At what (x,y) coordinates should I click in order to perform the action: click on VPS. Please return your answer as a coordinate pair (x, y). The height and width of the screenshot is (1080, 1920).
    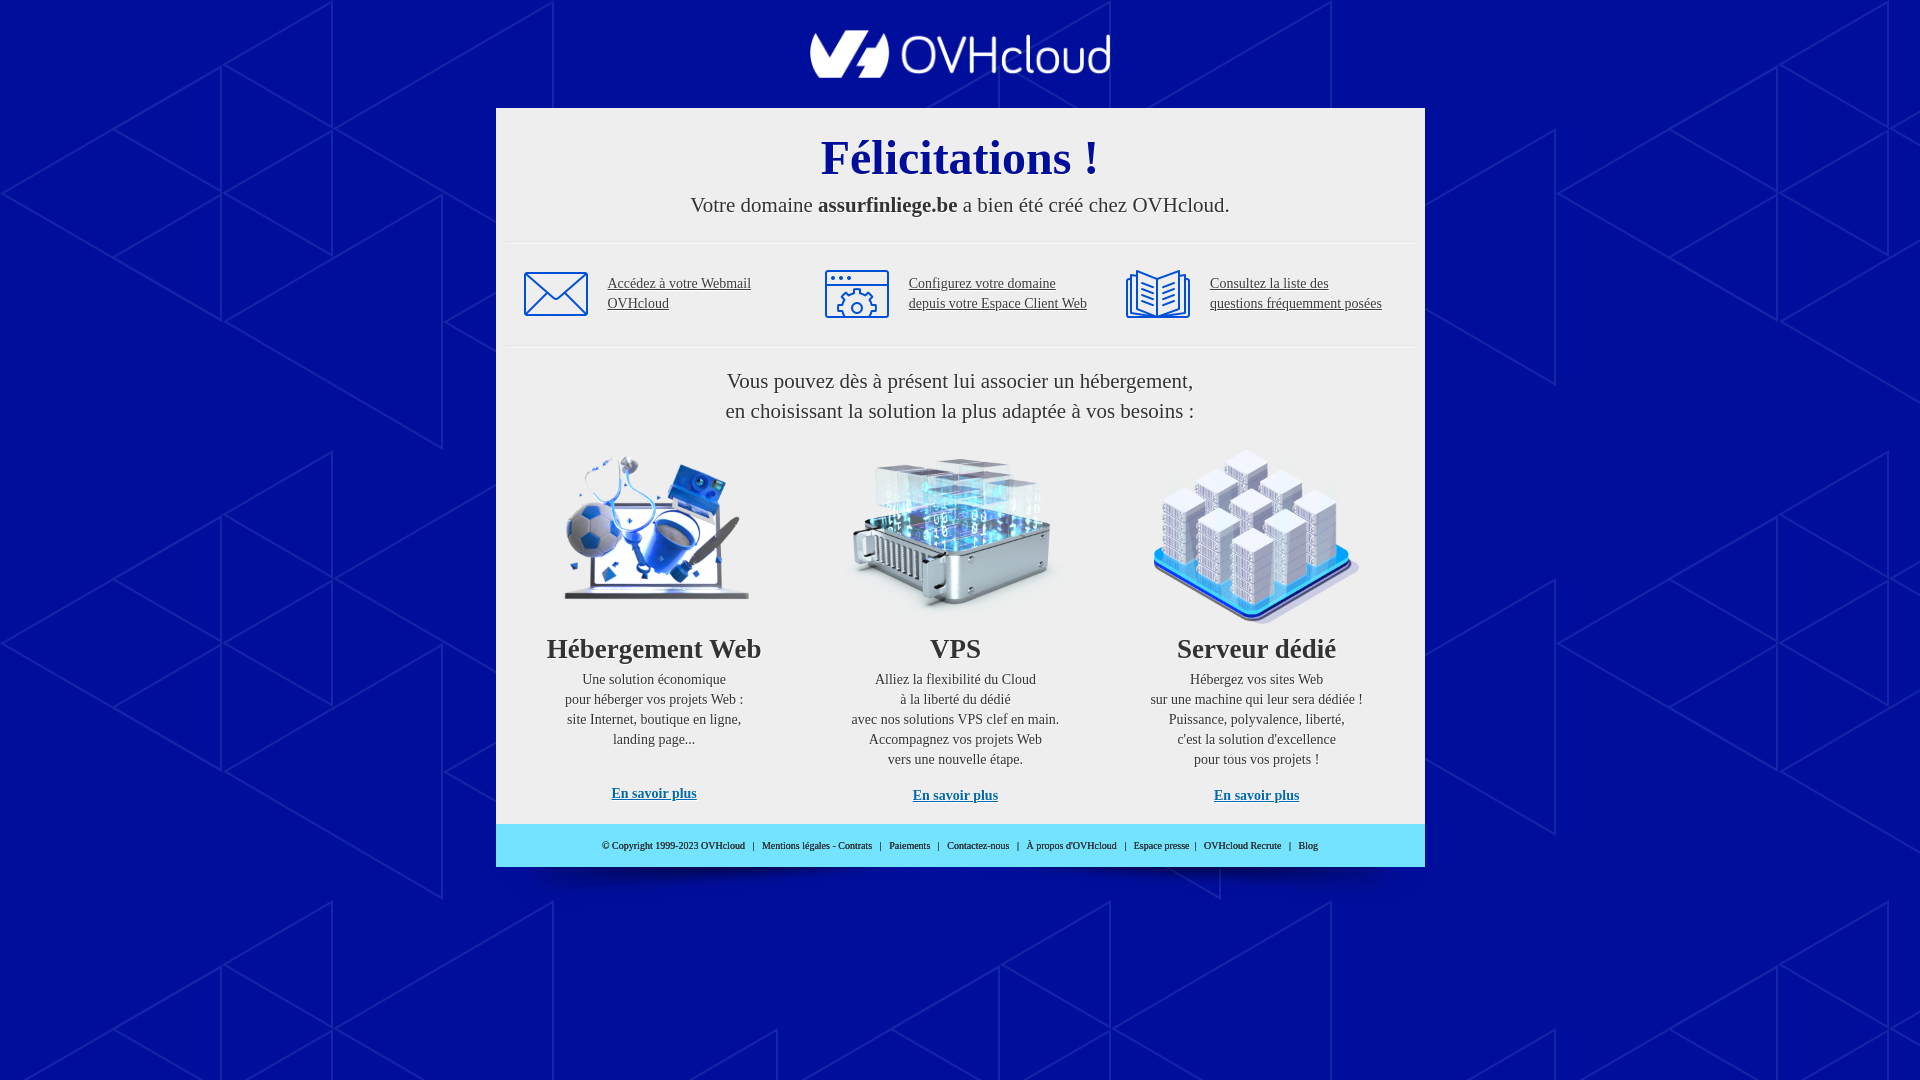
    Looking at the image, I should click on (956, 620).